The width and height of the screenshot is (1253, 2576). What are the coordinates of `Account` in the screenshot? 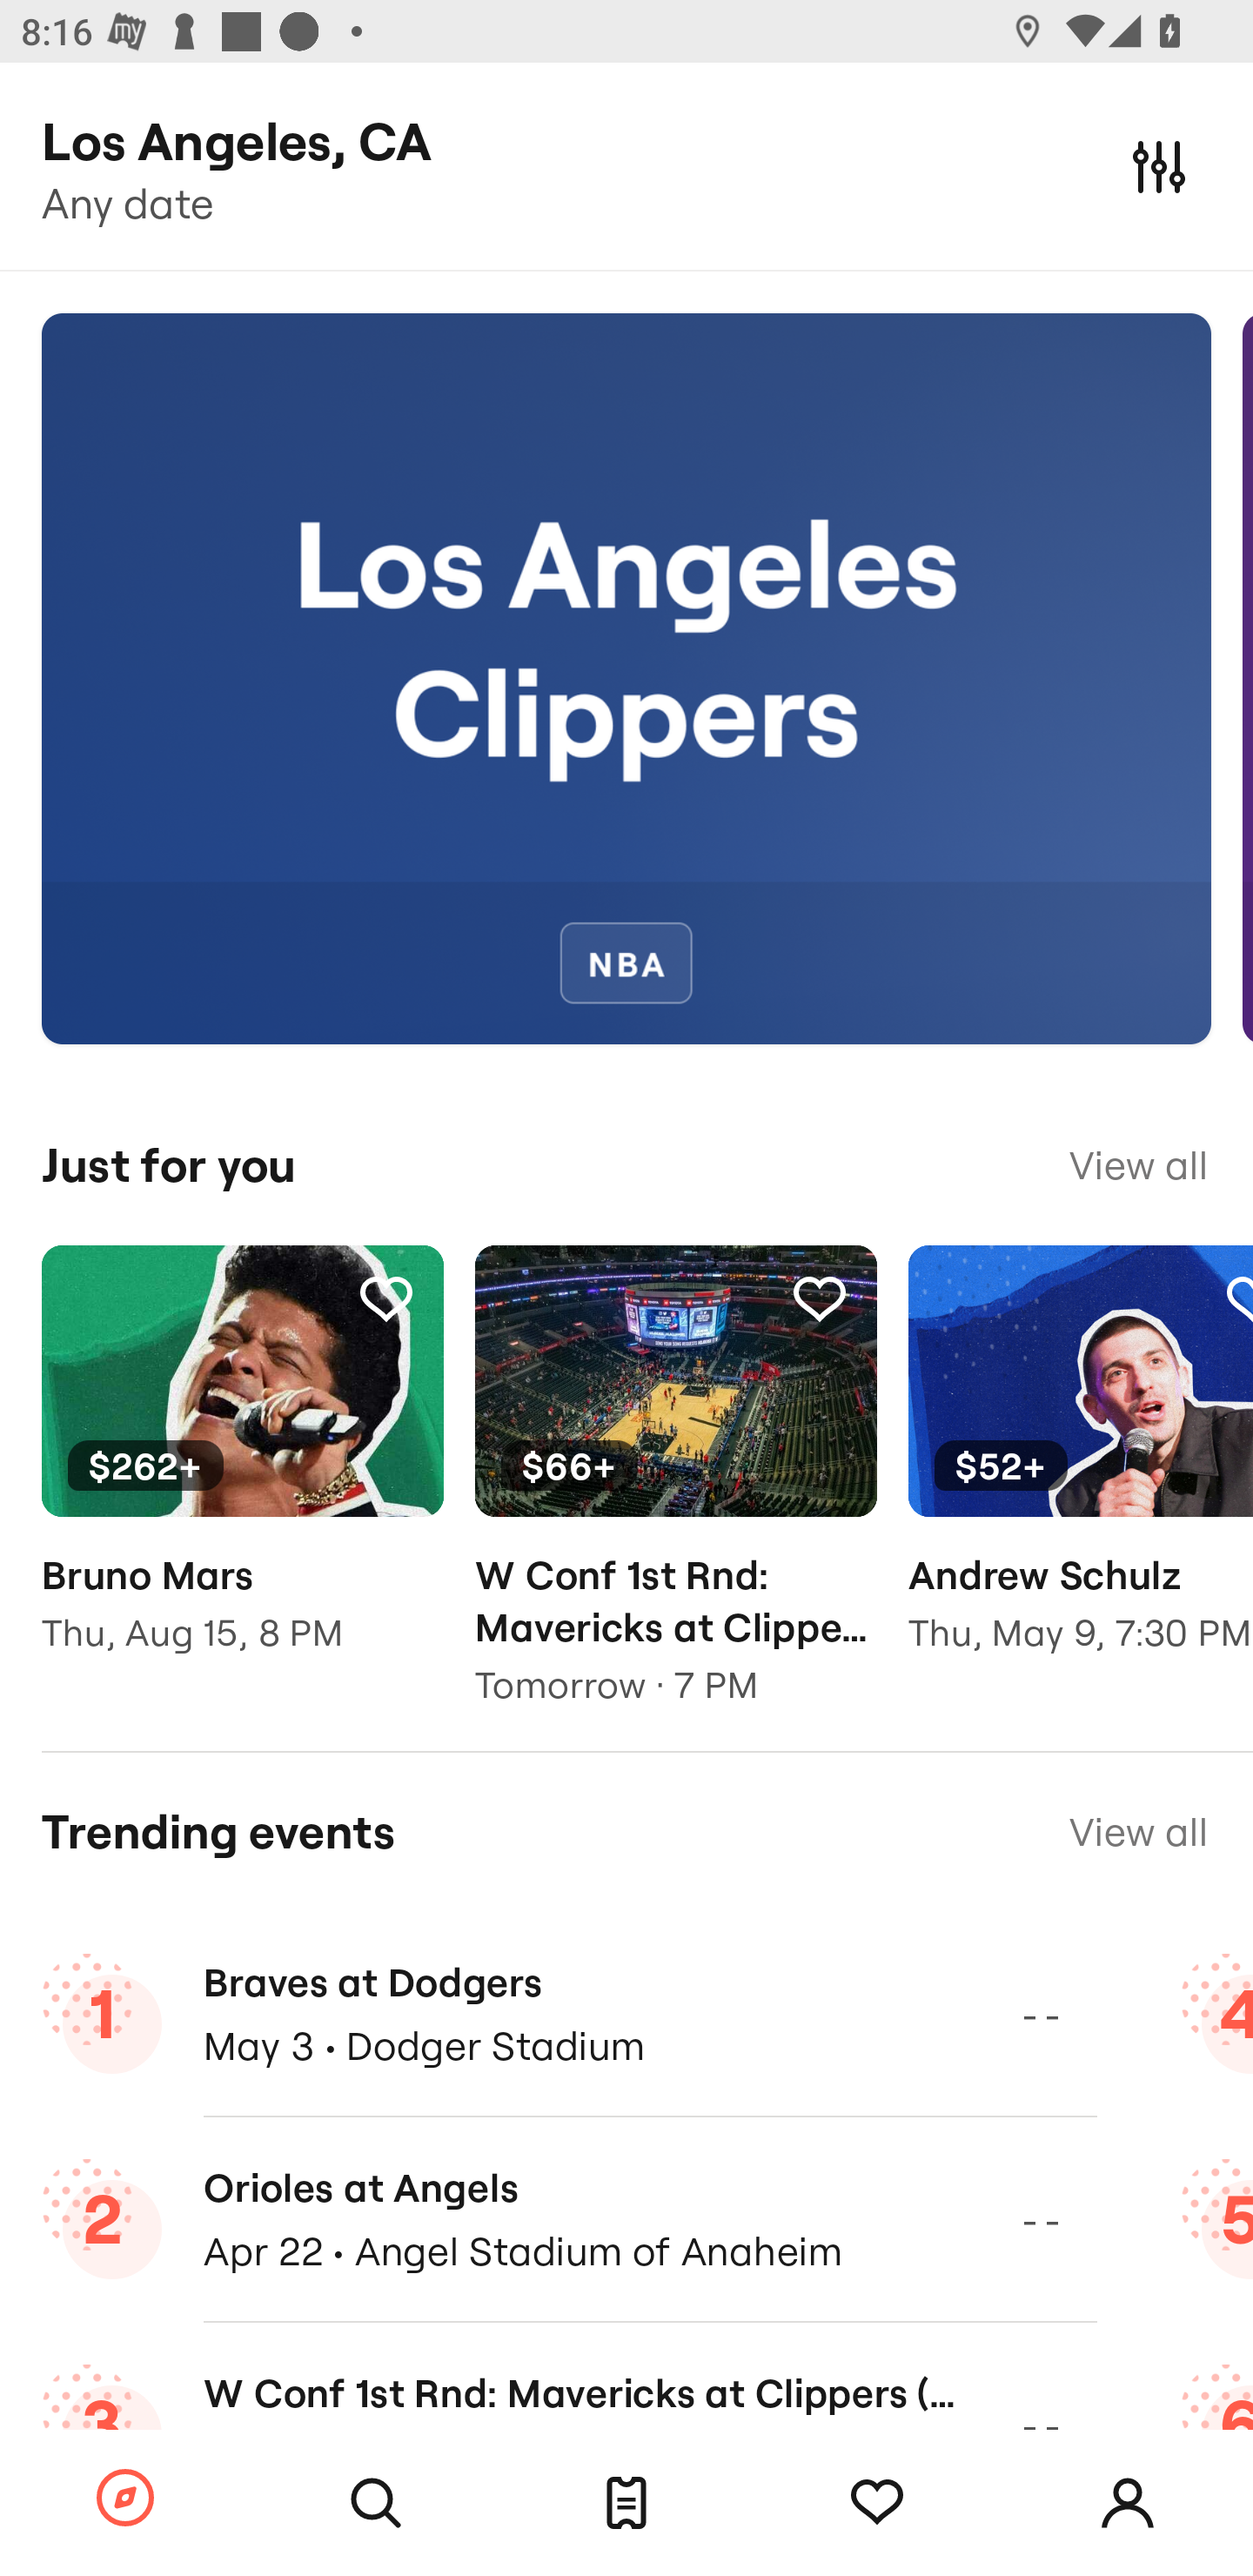 It's located at (1128, 2503).